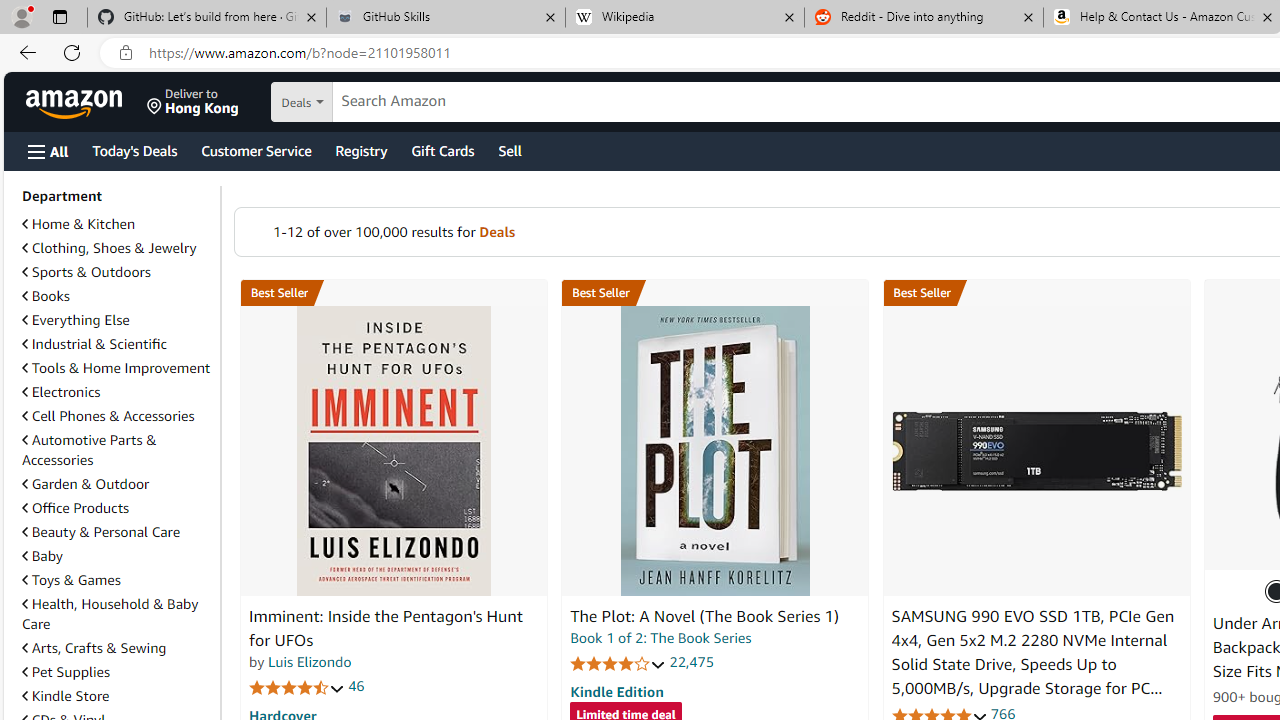  What do you see at coordinates (117, 508) in the screenshot?
I see `Office Products` at bounding box center [117, 508].